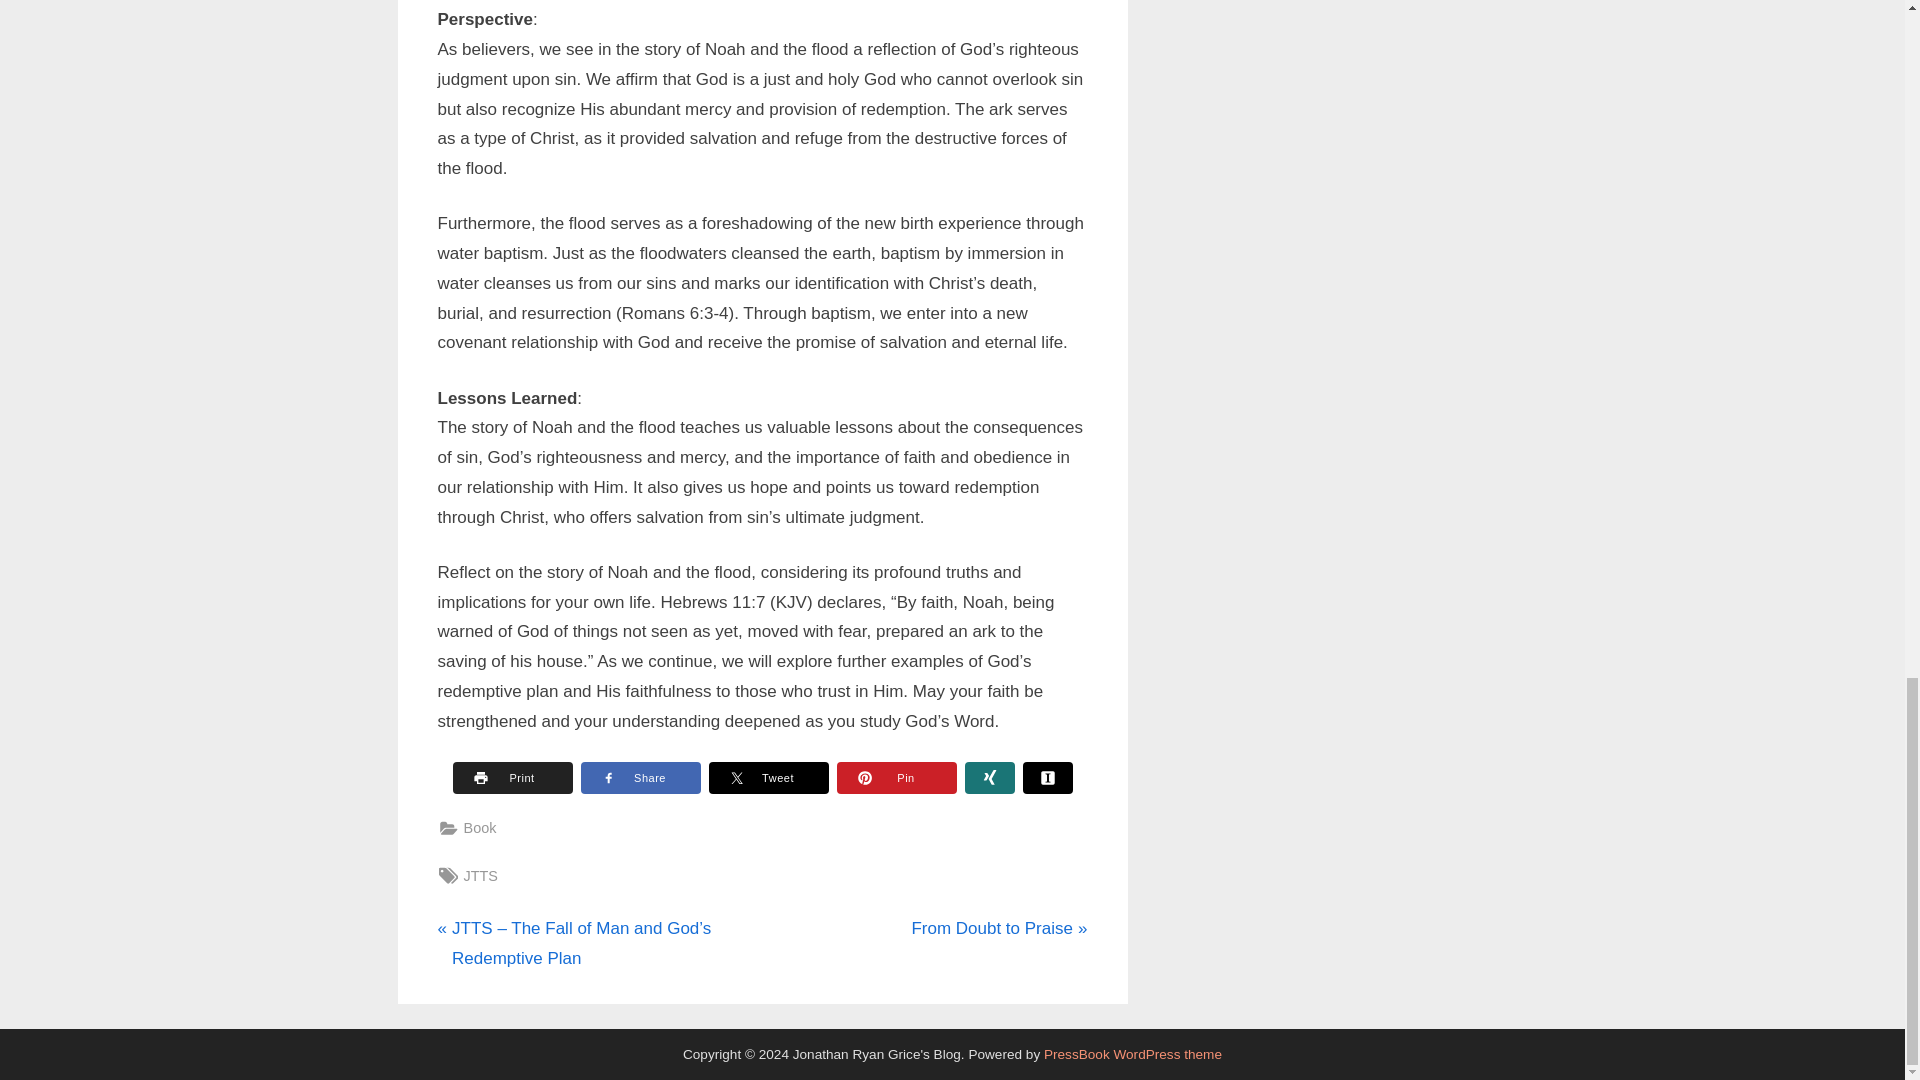 Image resolution: width=1920 pixels, height=1080 pixels. Describe the element at coordinates (1132, 1054) in the screenshot. I see `PressBook WordPress theme` at that location.